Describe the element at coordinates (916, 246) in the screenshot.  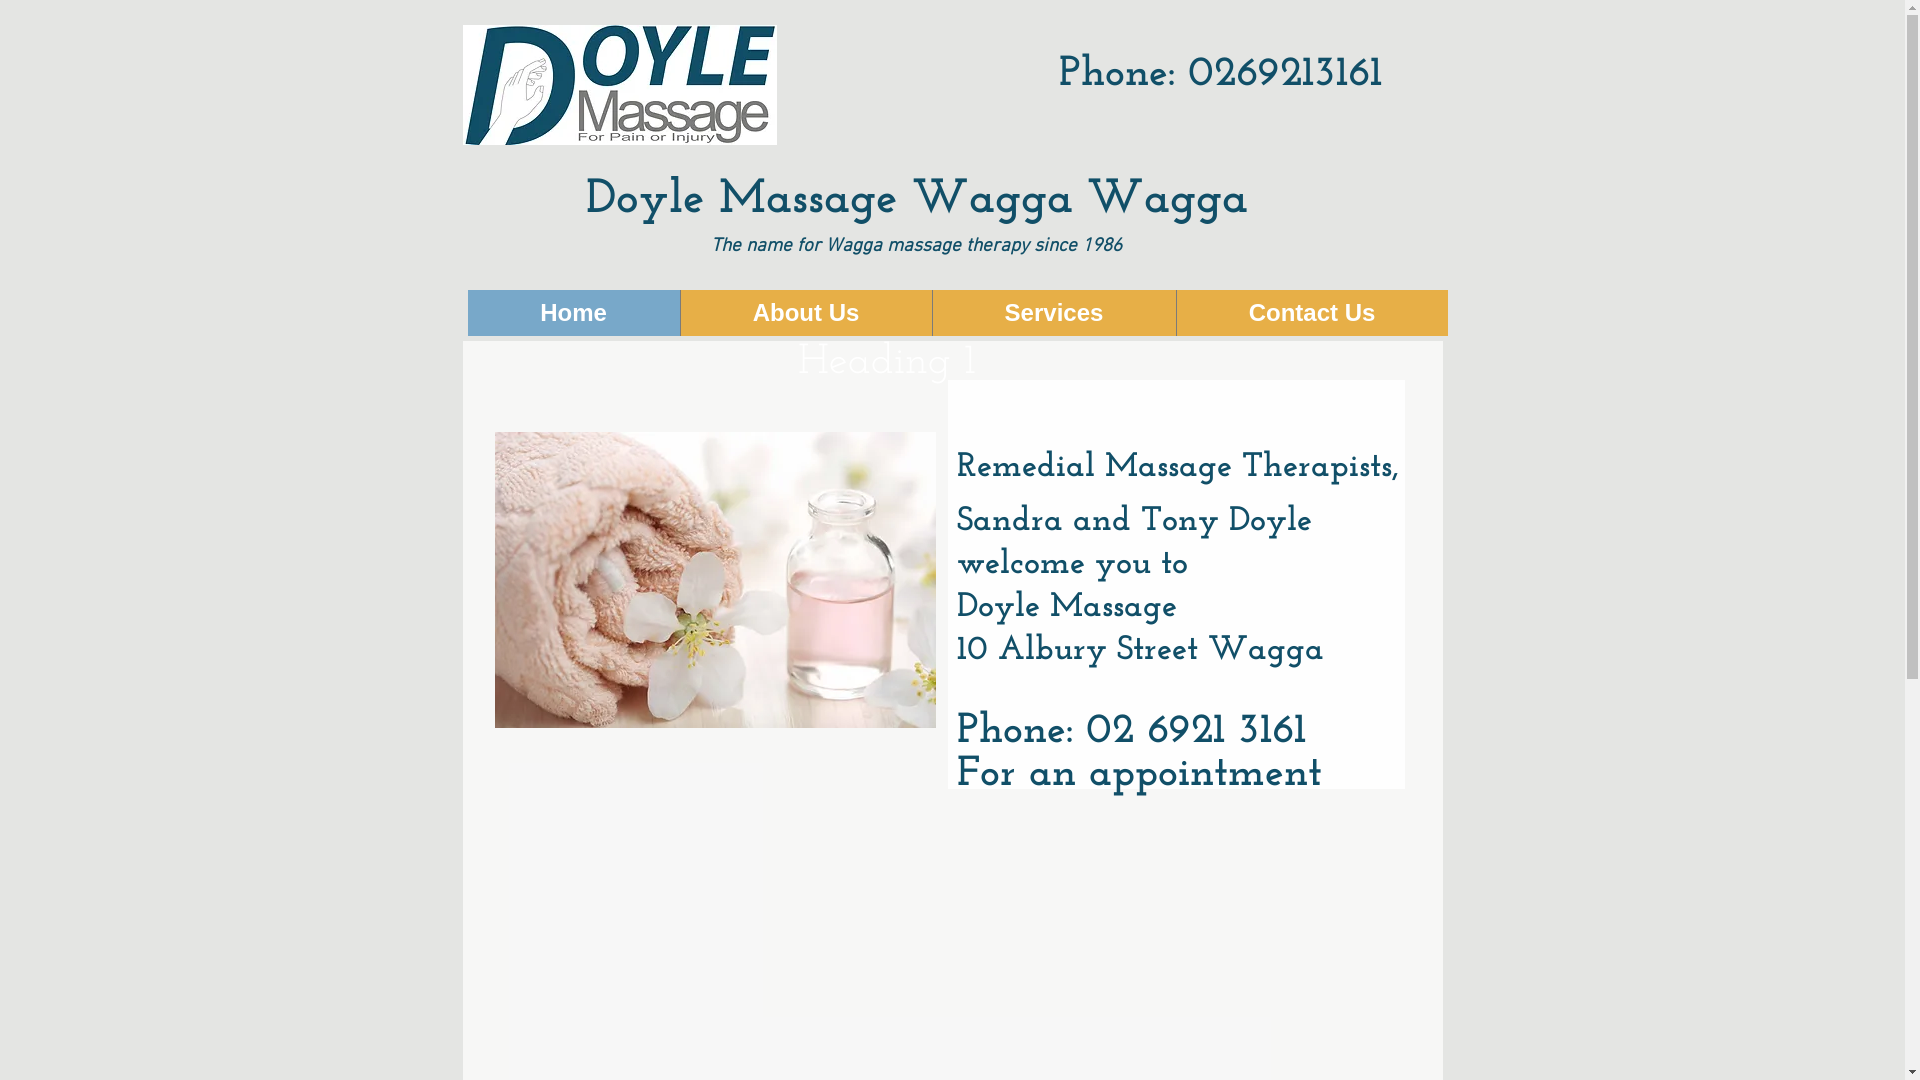
I see `The name for Wagga massage therapy since 1986` at that location.